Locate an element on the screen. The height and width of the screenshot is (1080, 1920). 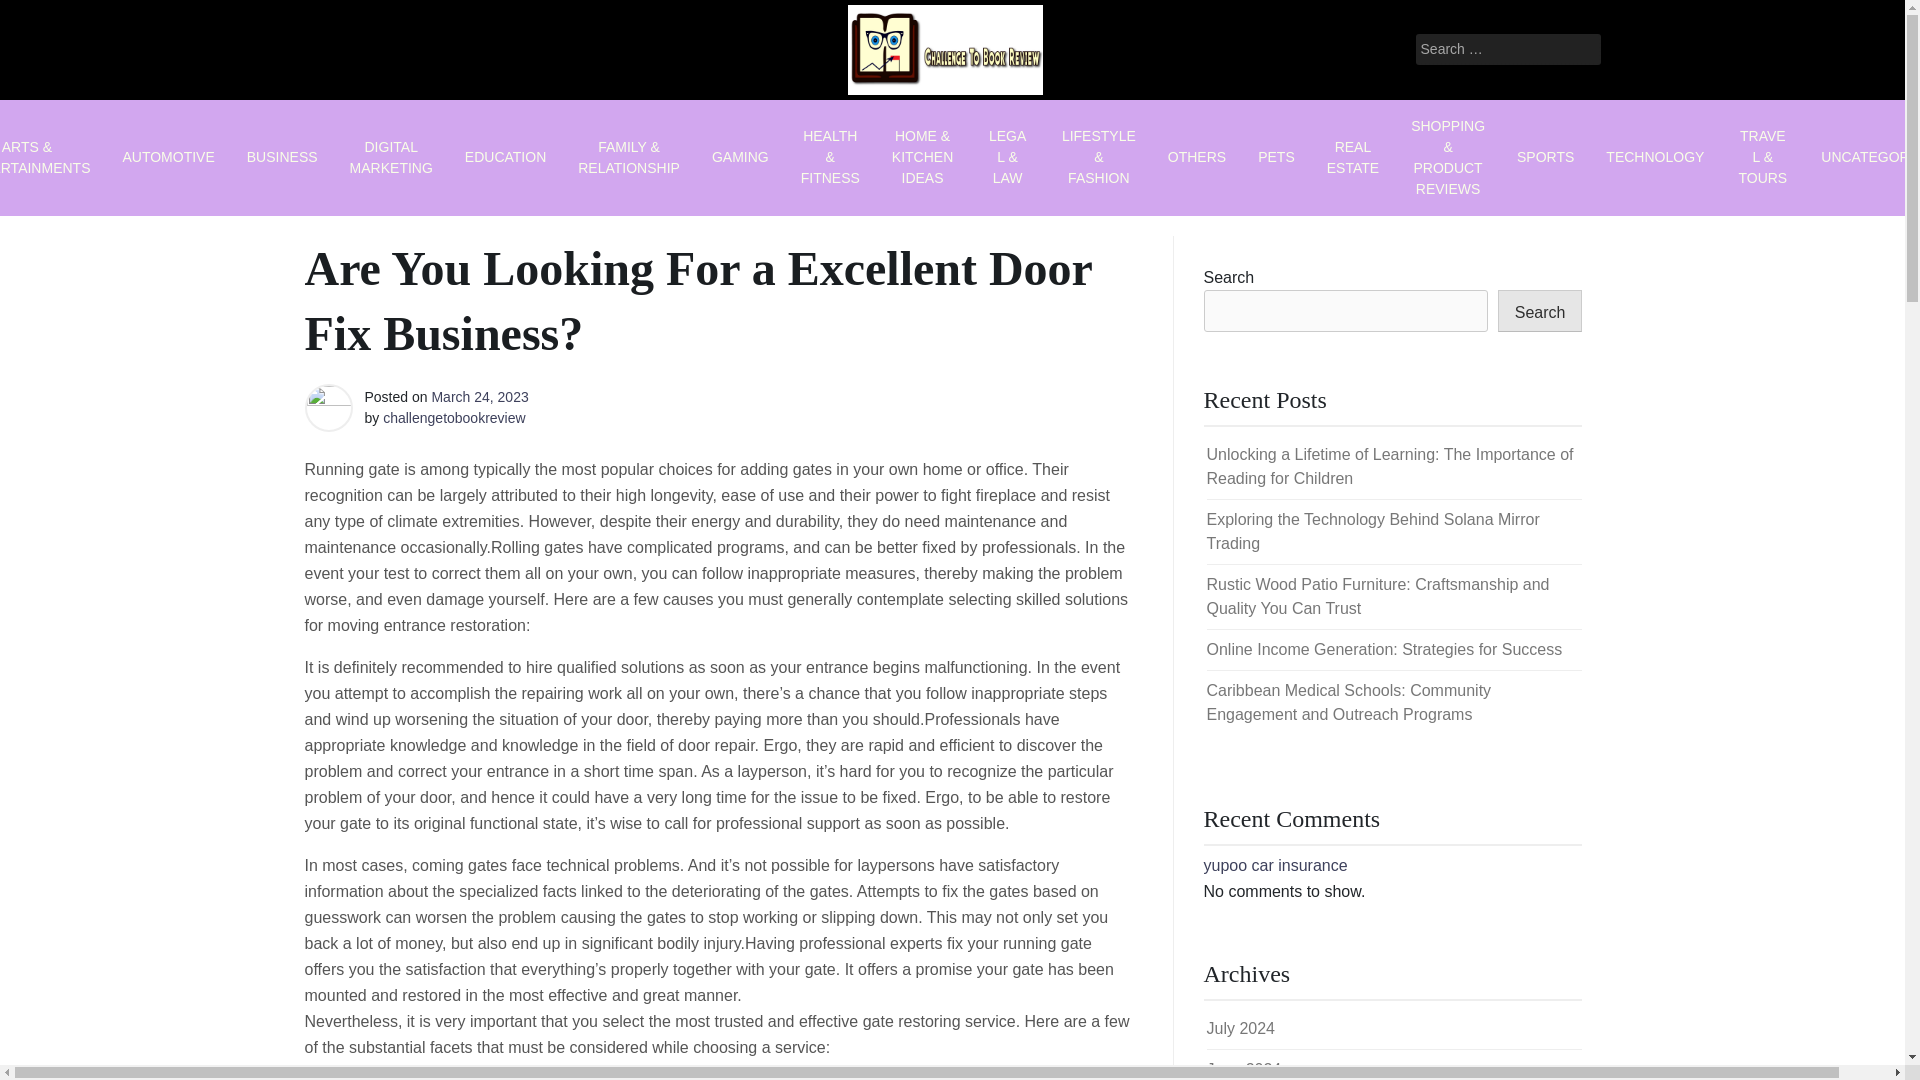
March 24, 2023 is located at coordinates (479, 396).